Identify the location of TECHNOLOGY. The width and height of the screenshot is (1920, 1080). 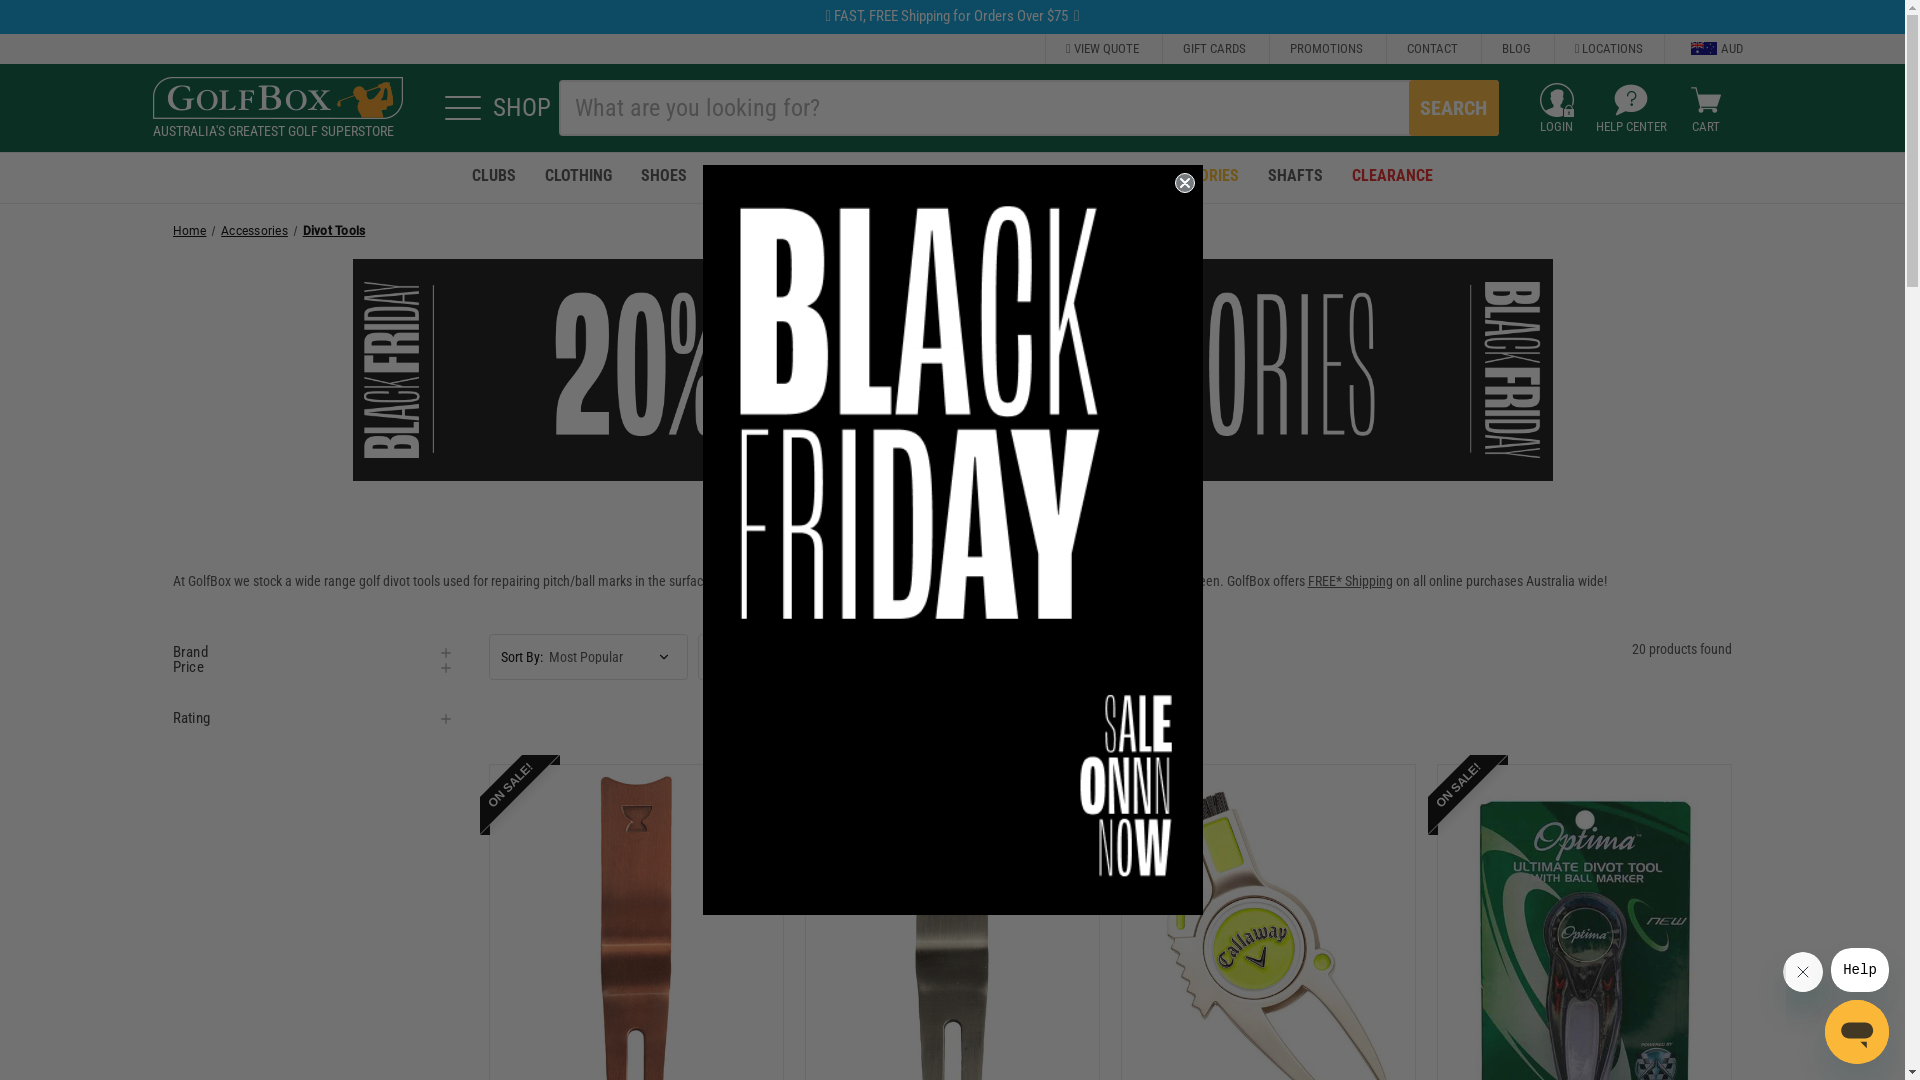
(1070, 178).